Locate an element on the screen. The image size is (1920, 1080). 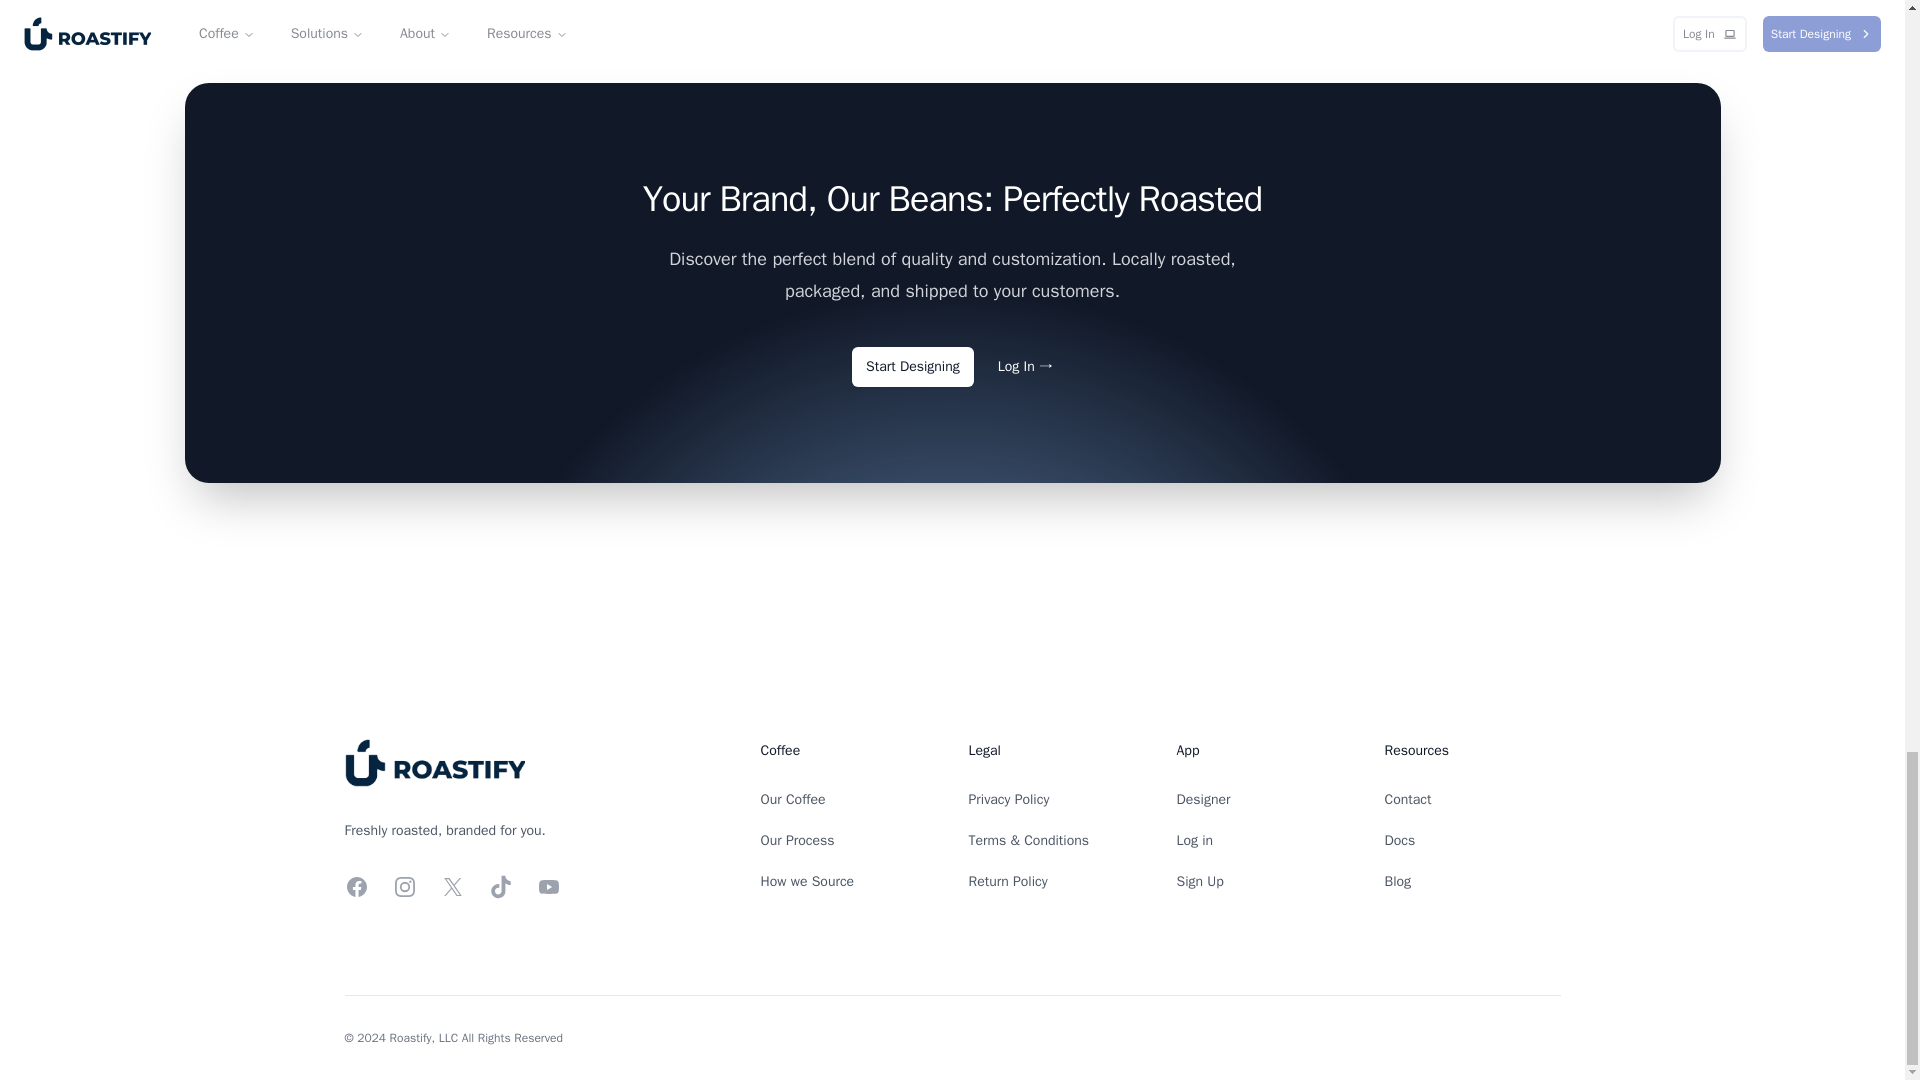
Facebook is located at coordinates (356, 886).